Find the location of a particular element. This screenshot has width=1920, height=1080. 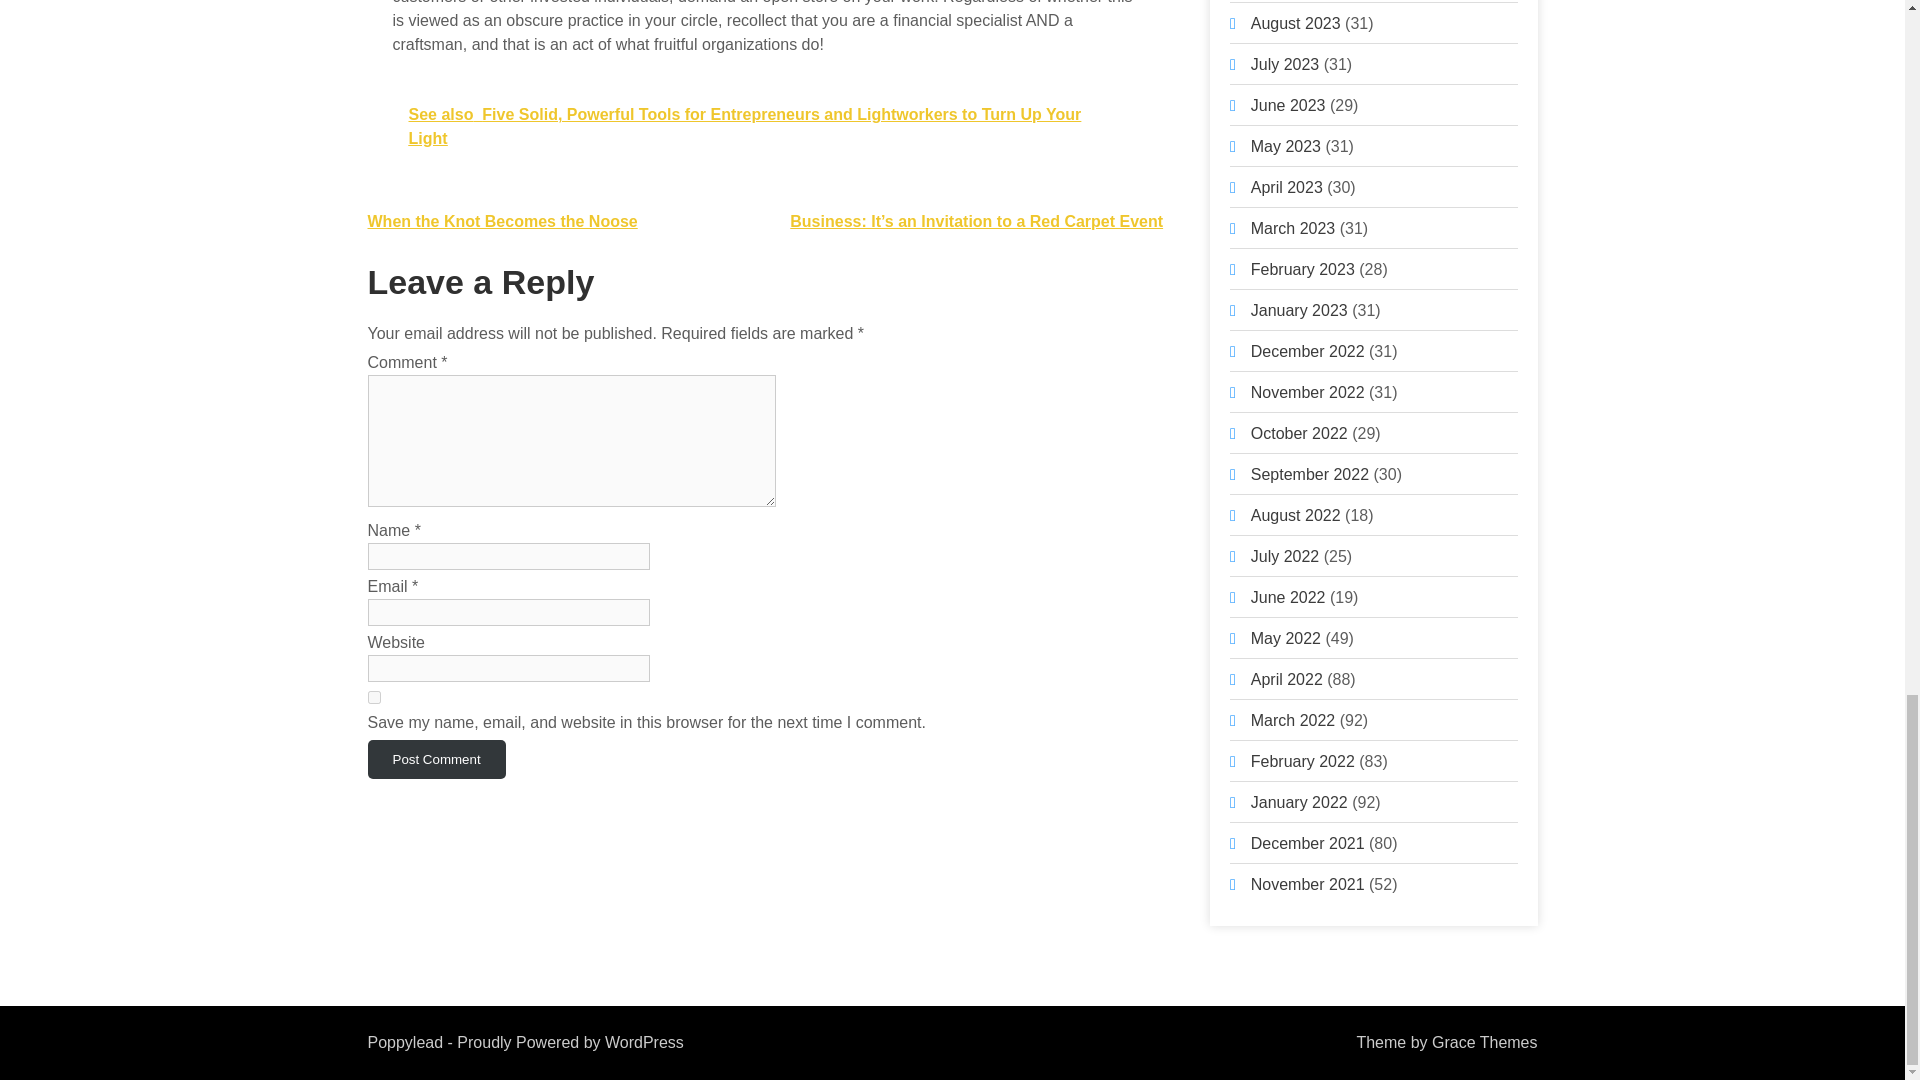

December 2022 is located at coordinates (1308, 351).